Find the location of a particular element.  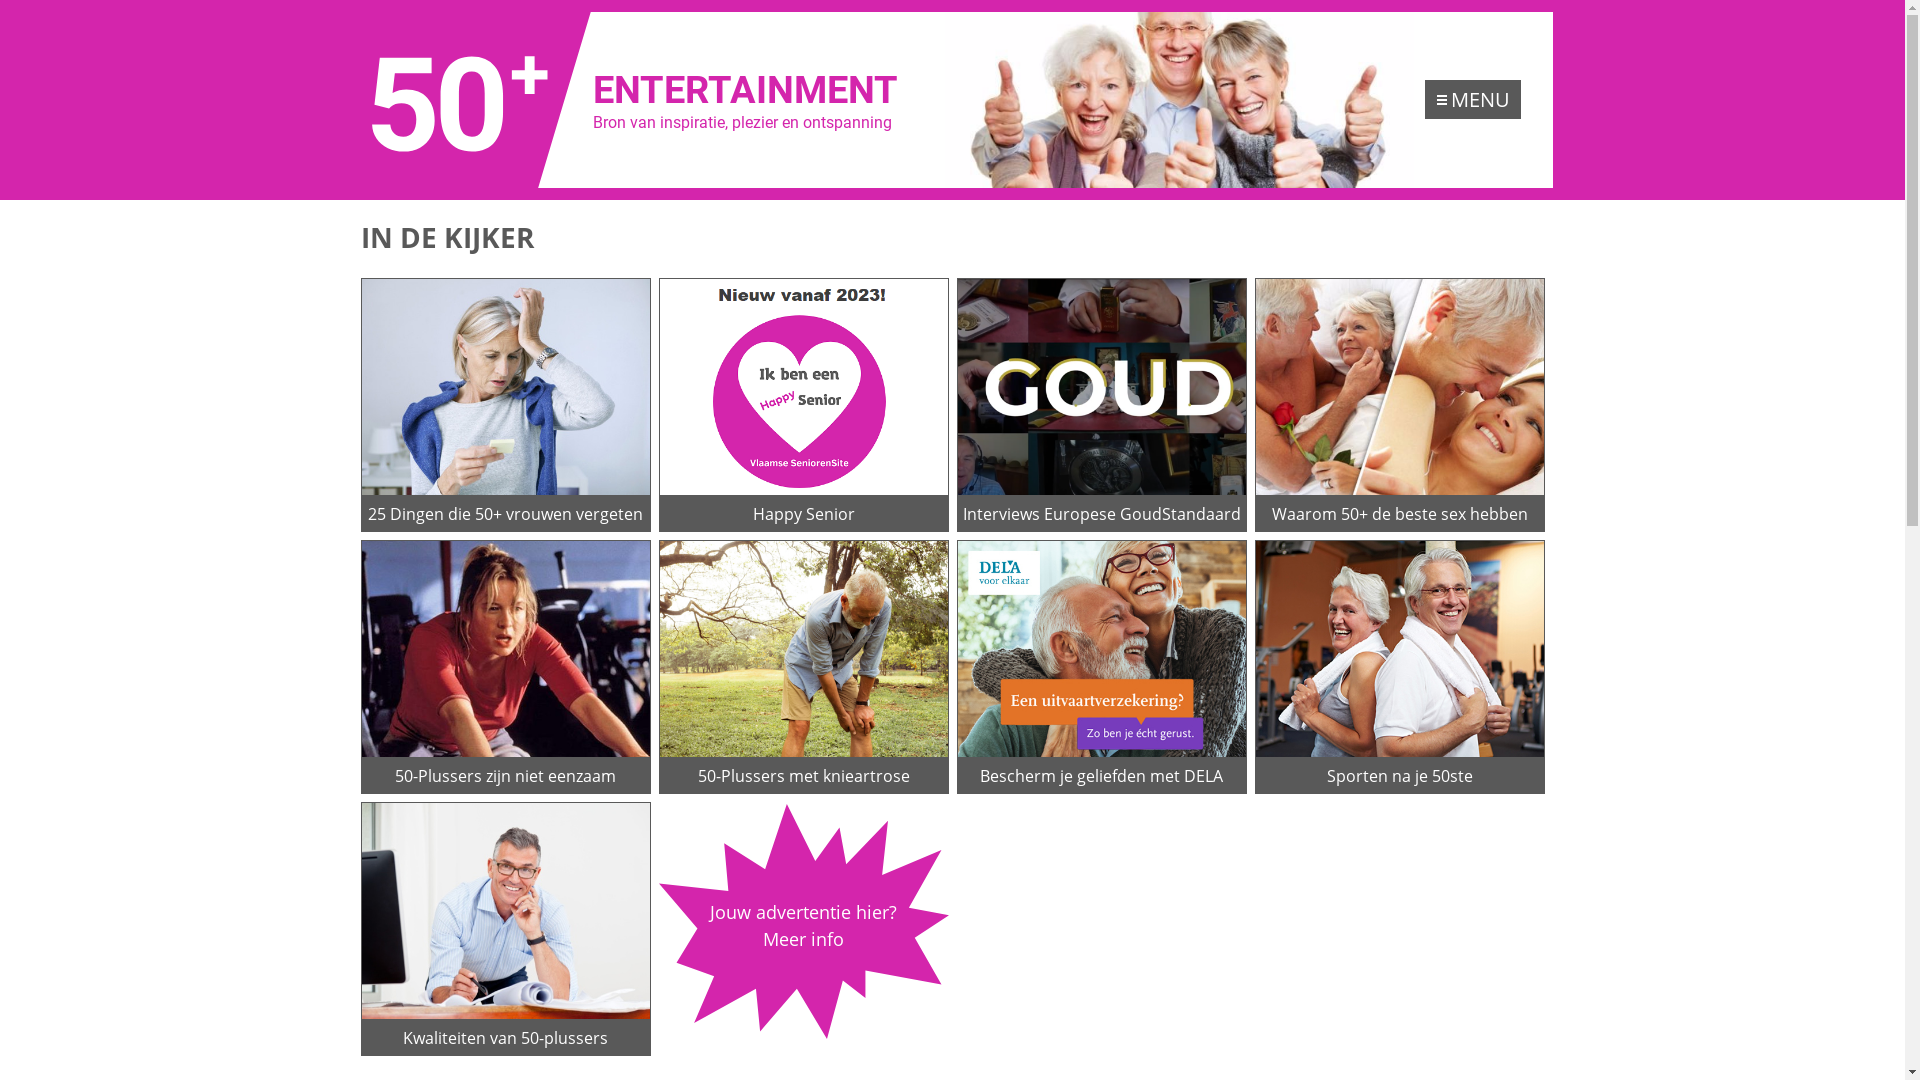

Waarom 50+ de beste sex hebben is located at coordinates (1399, 405).